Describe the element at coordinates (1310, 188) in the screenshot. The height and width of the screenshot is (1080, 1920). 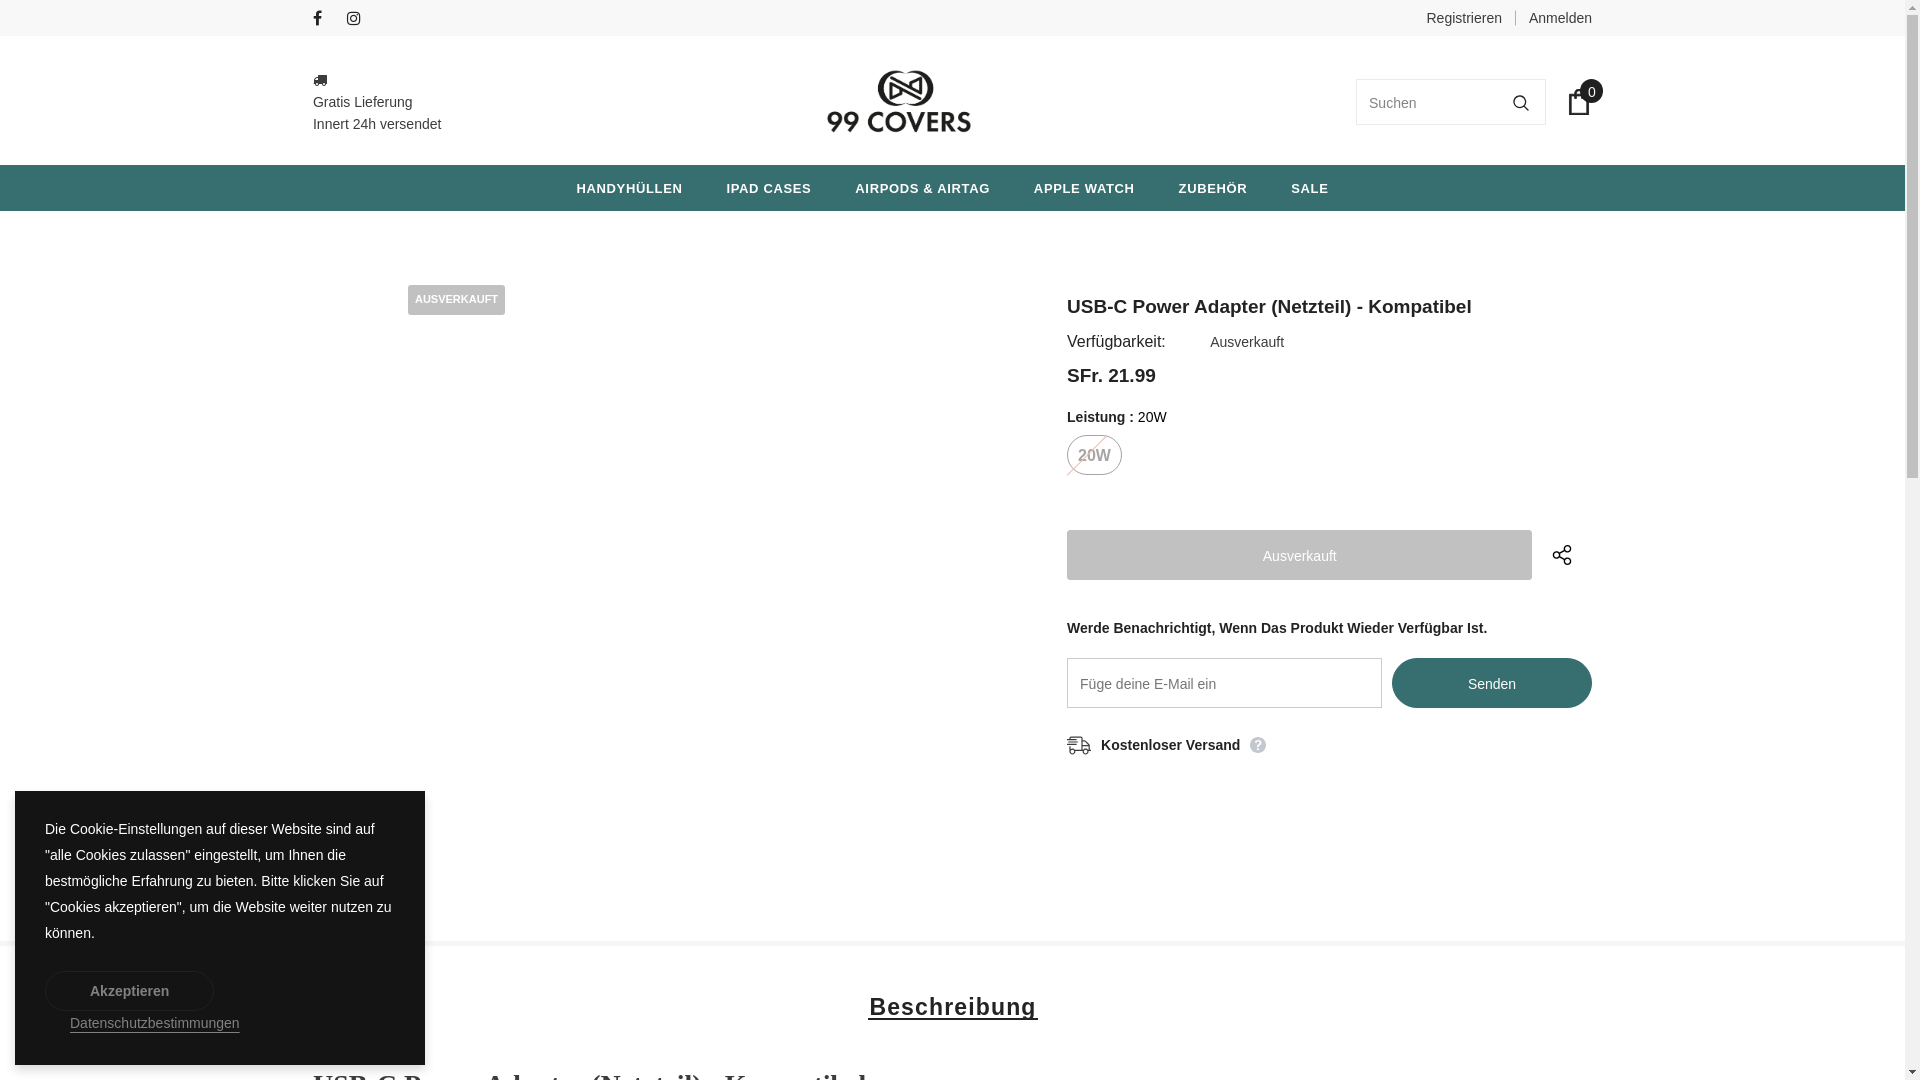
I see `SALE` at that location.